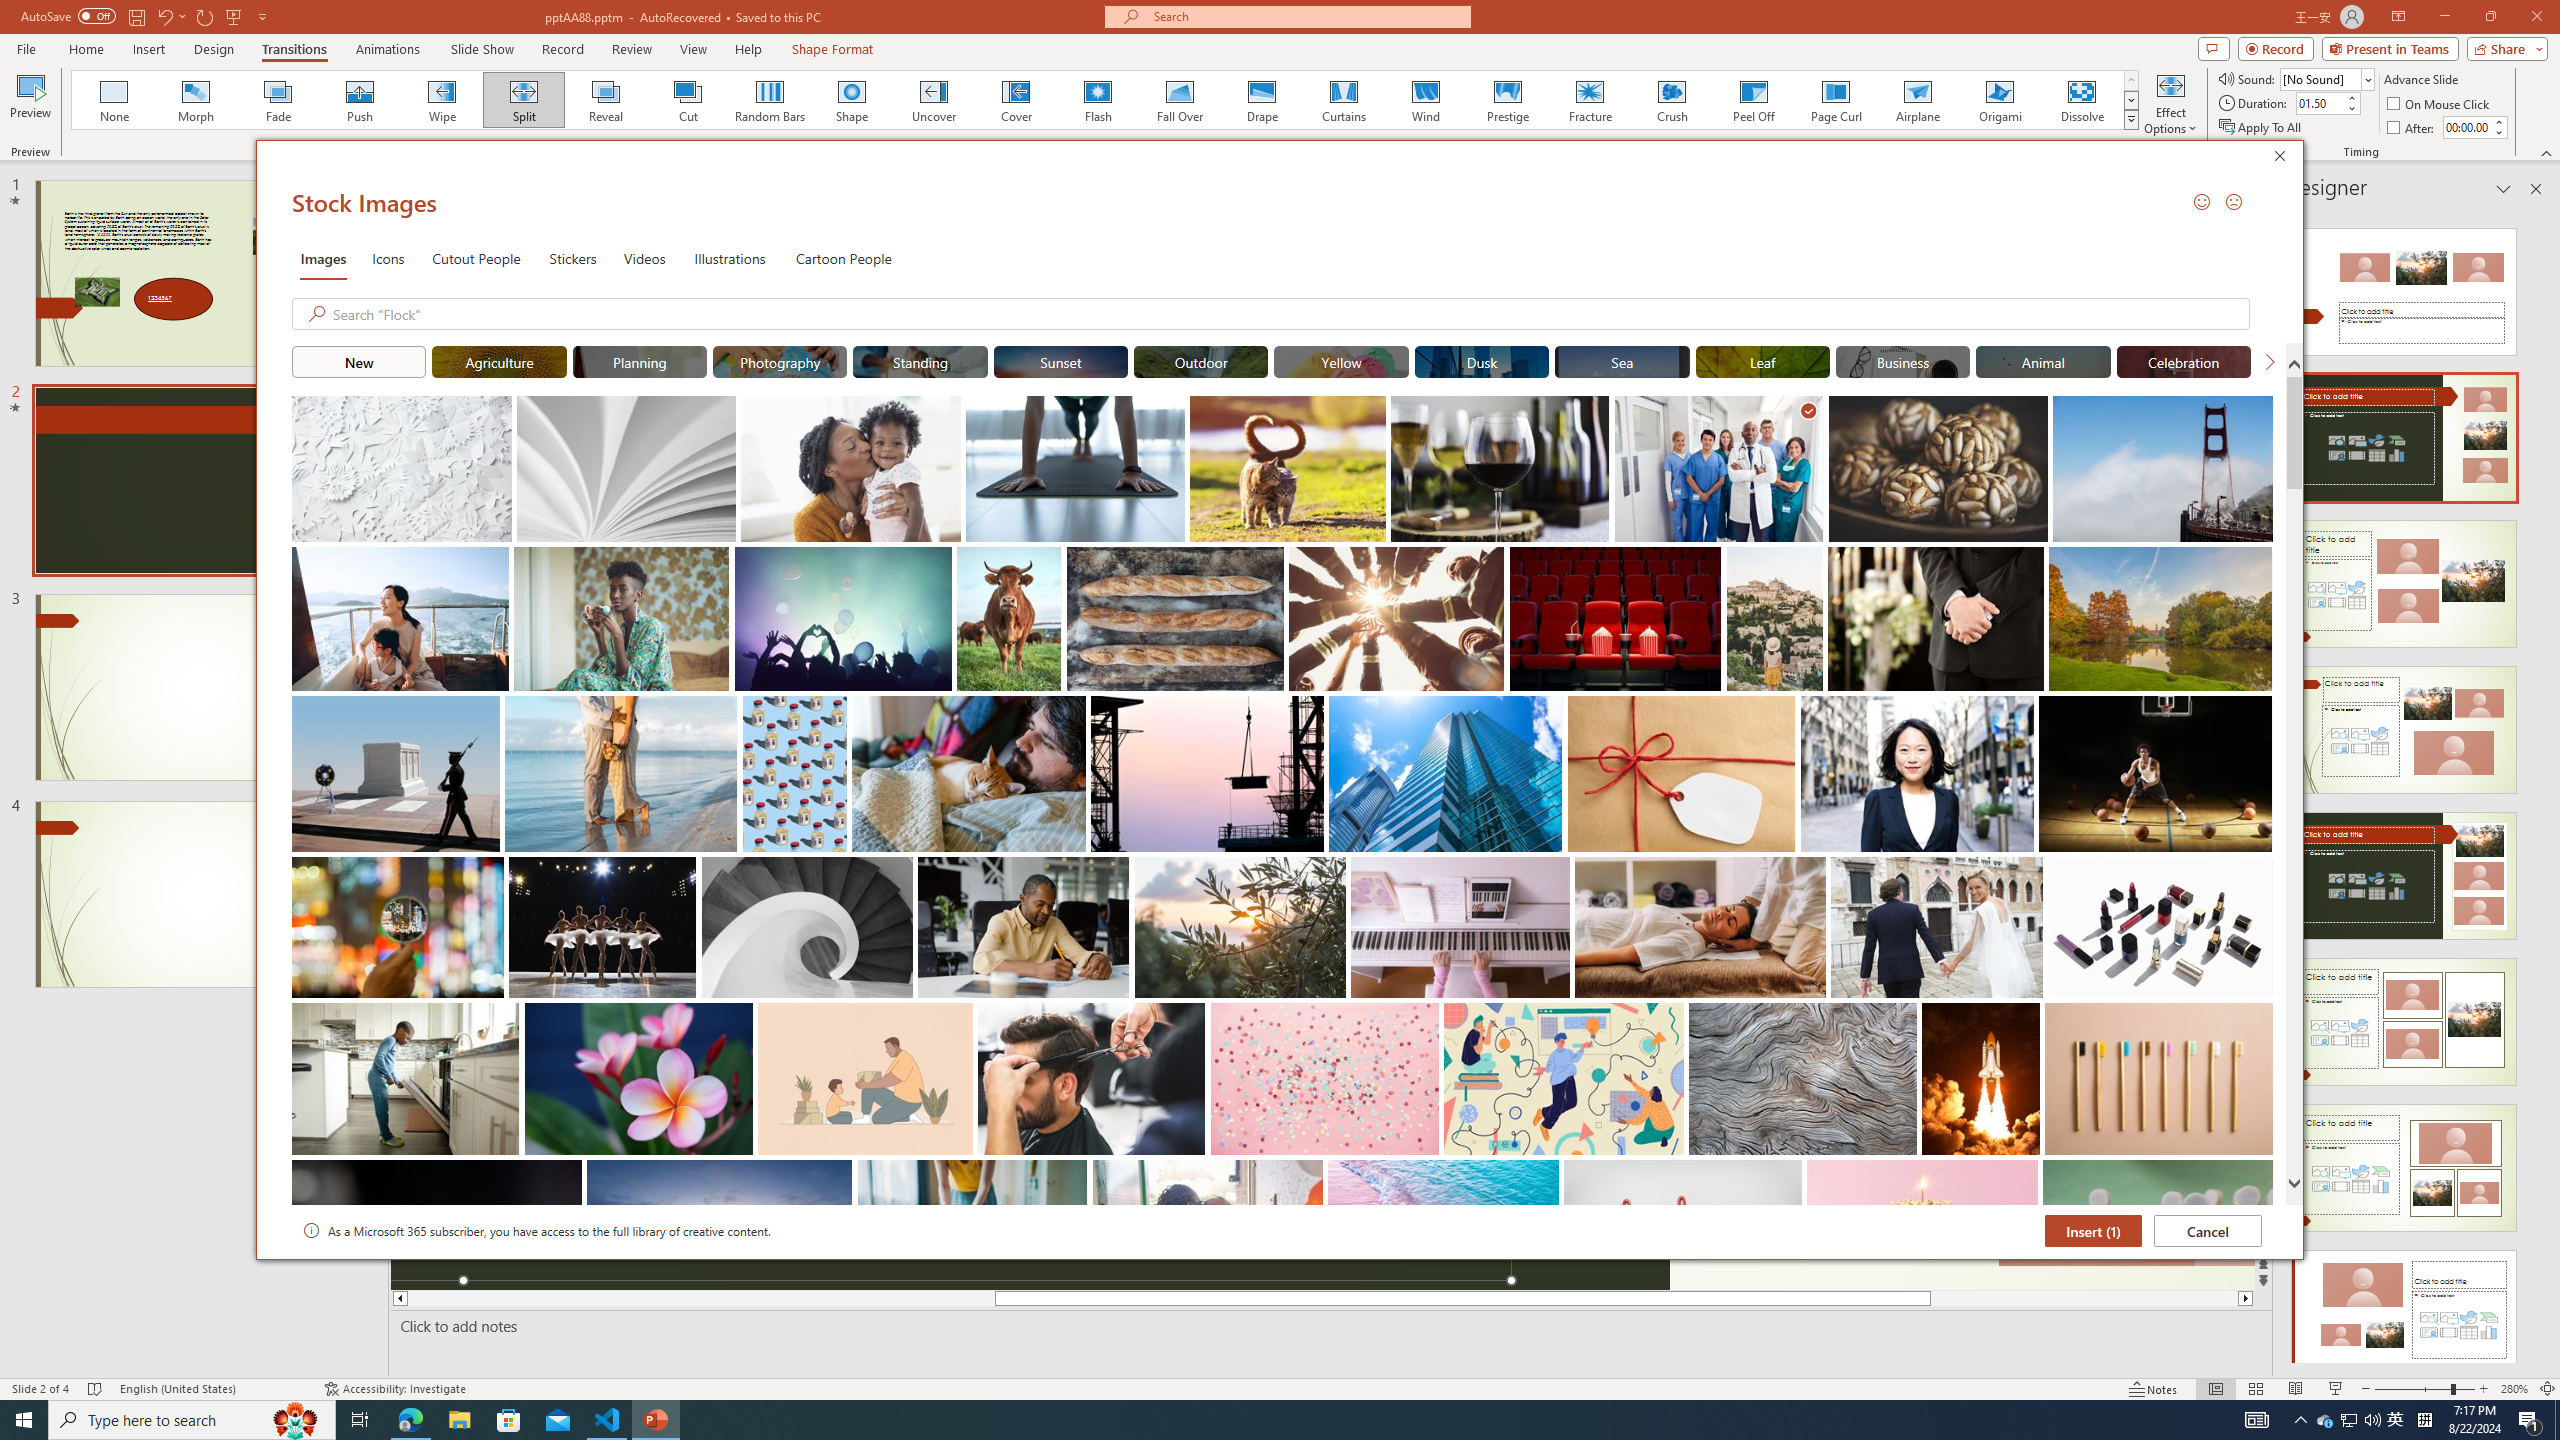 The image size is (2560, 1440). I want to click on Animations, so click(388, 49).